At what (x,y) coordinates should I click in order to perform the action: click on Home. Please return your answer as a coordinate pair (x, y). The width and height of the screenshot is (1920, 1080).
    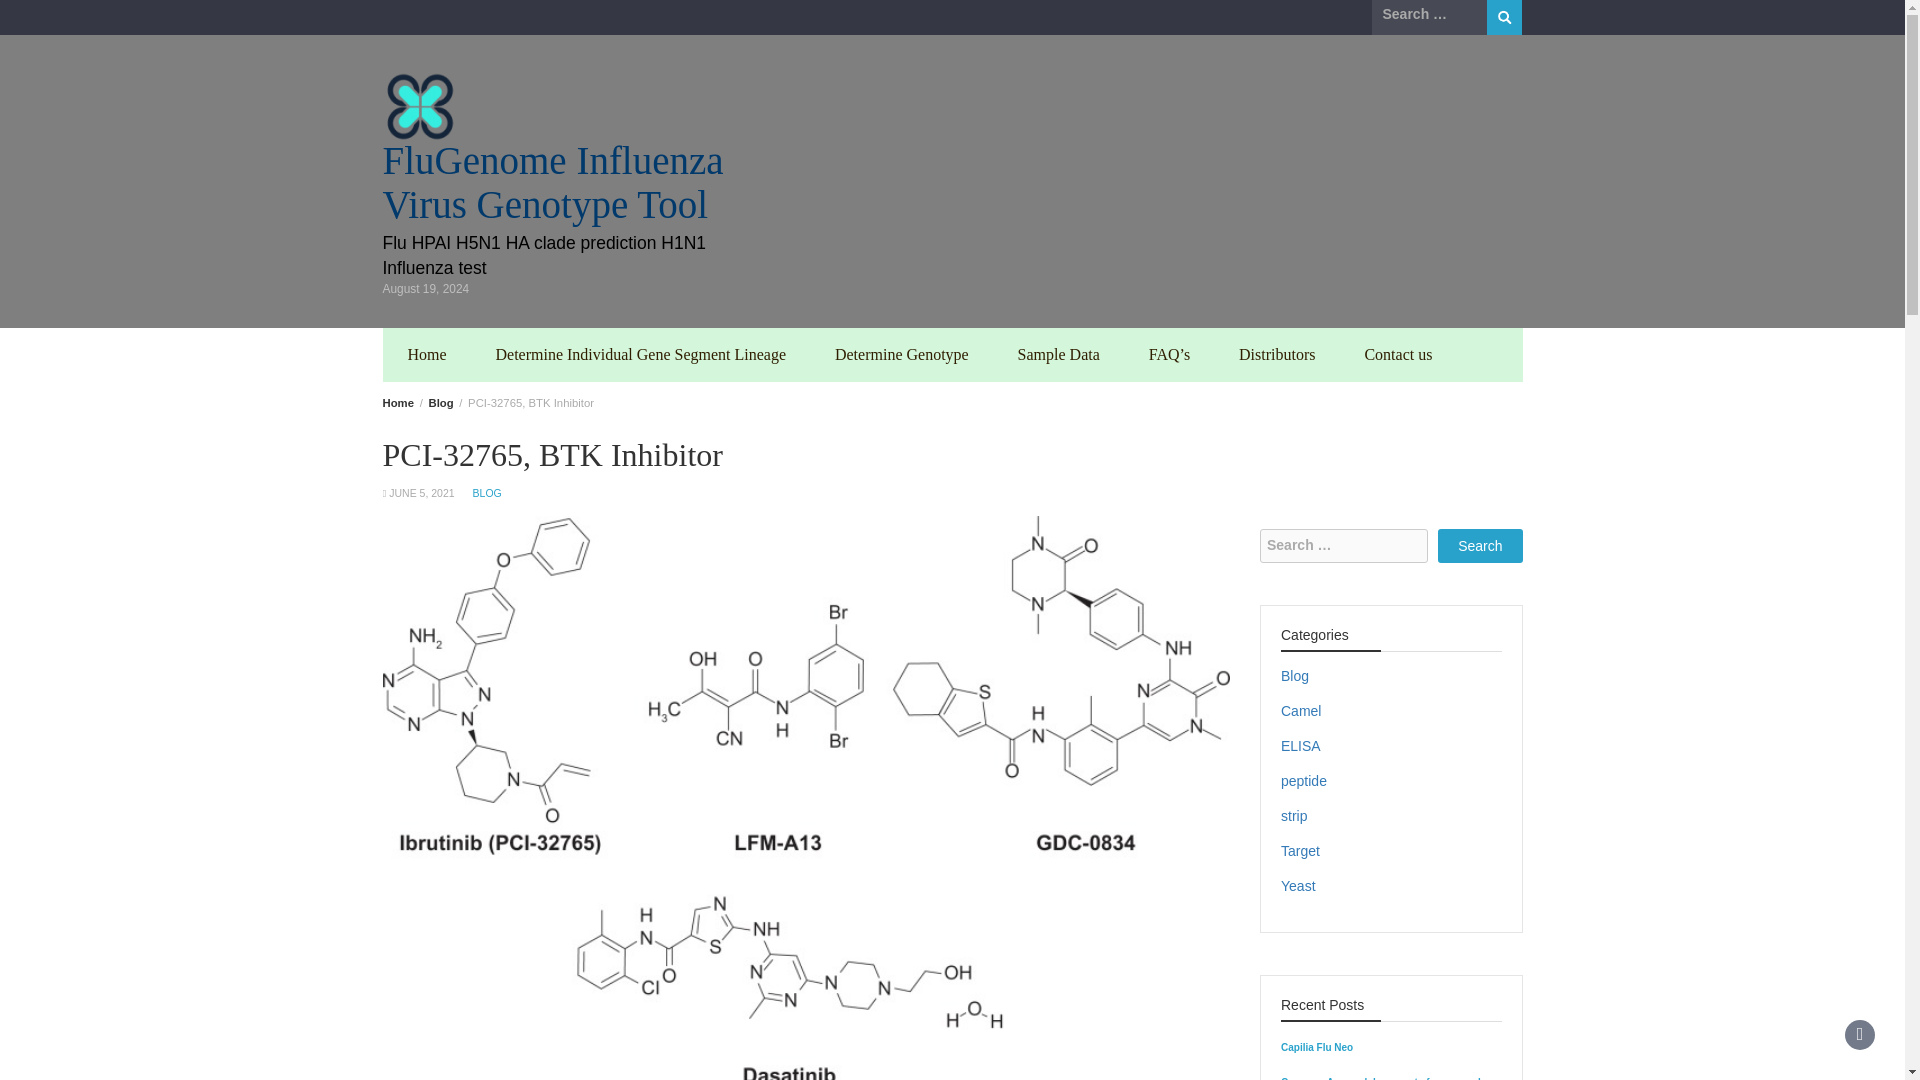
    Looking at the image, I should click on (397, 403).